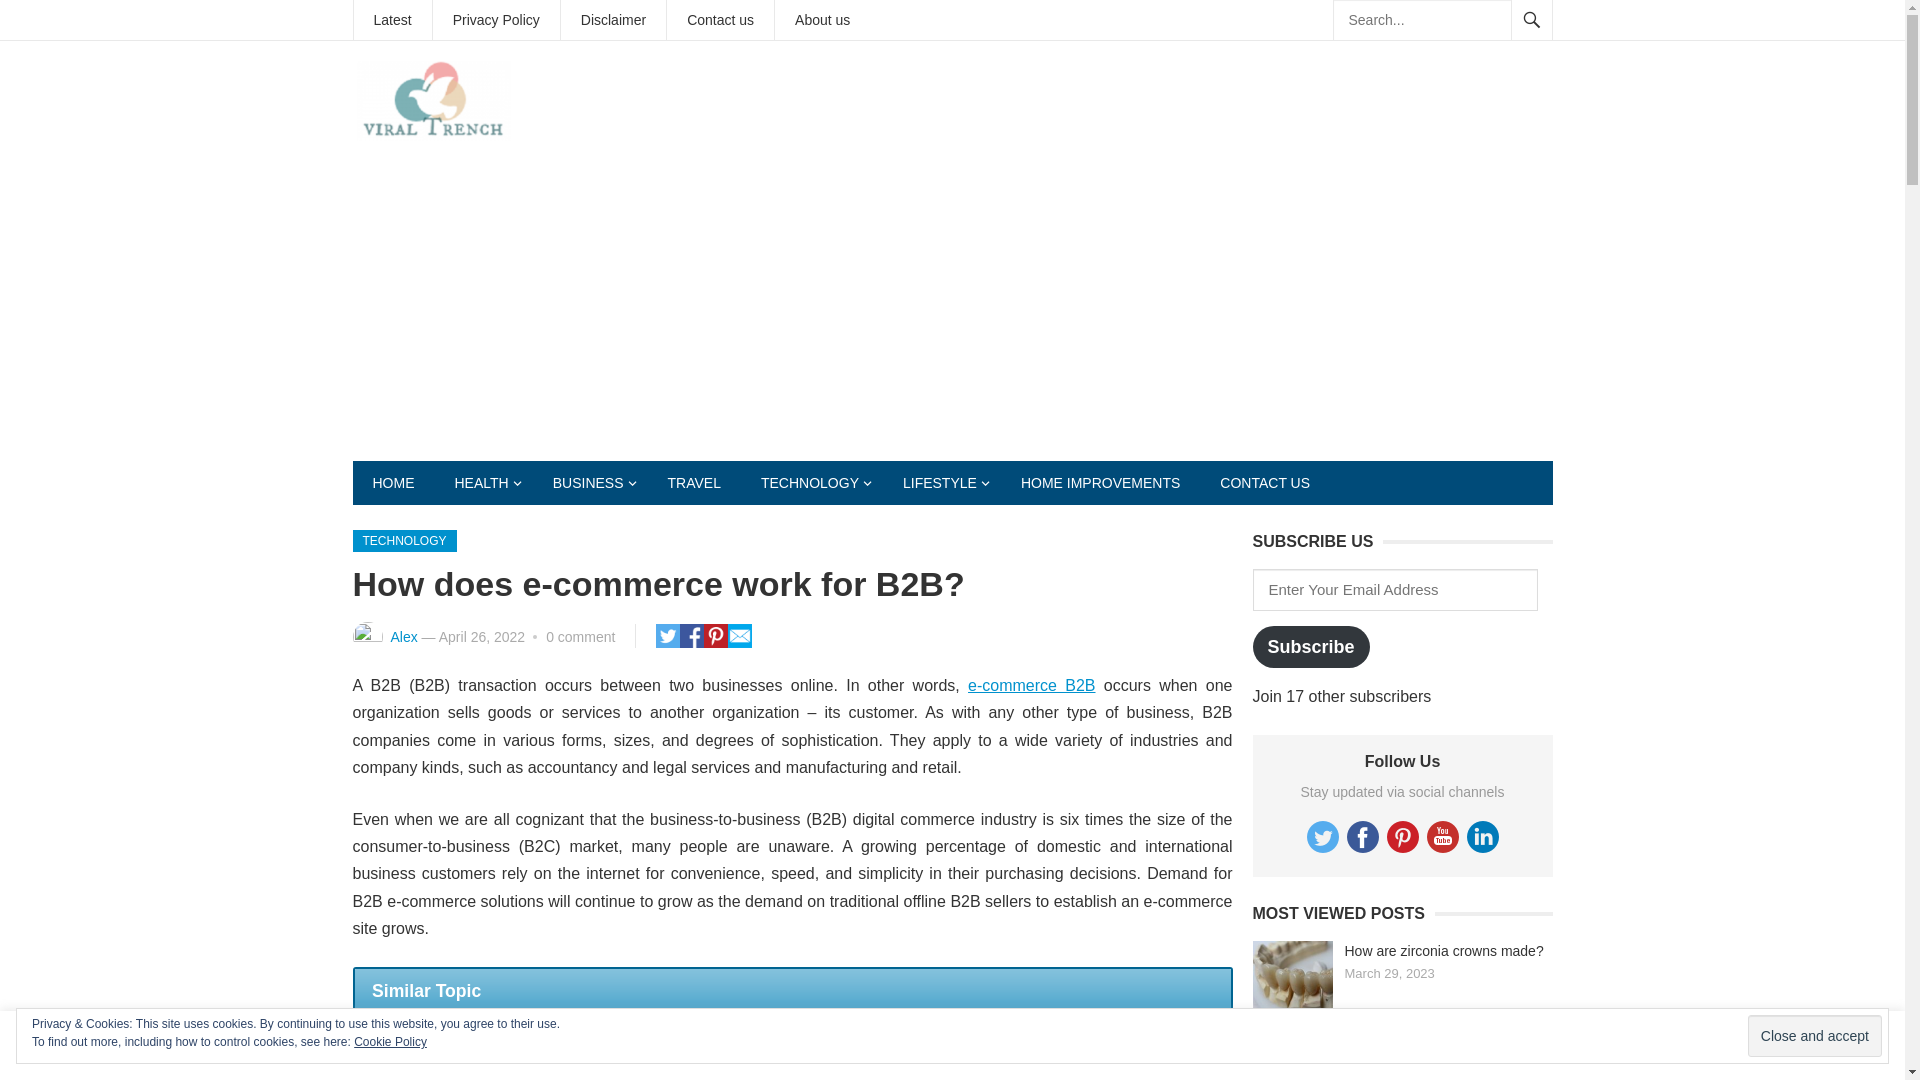 This screenshot has width=1920, height=1080. I want to click on Contact us, so click(720, 20).